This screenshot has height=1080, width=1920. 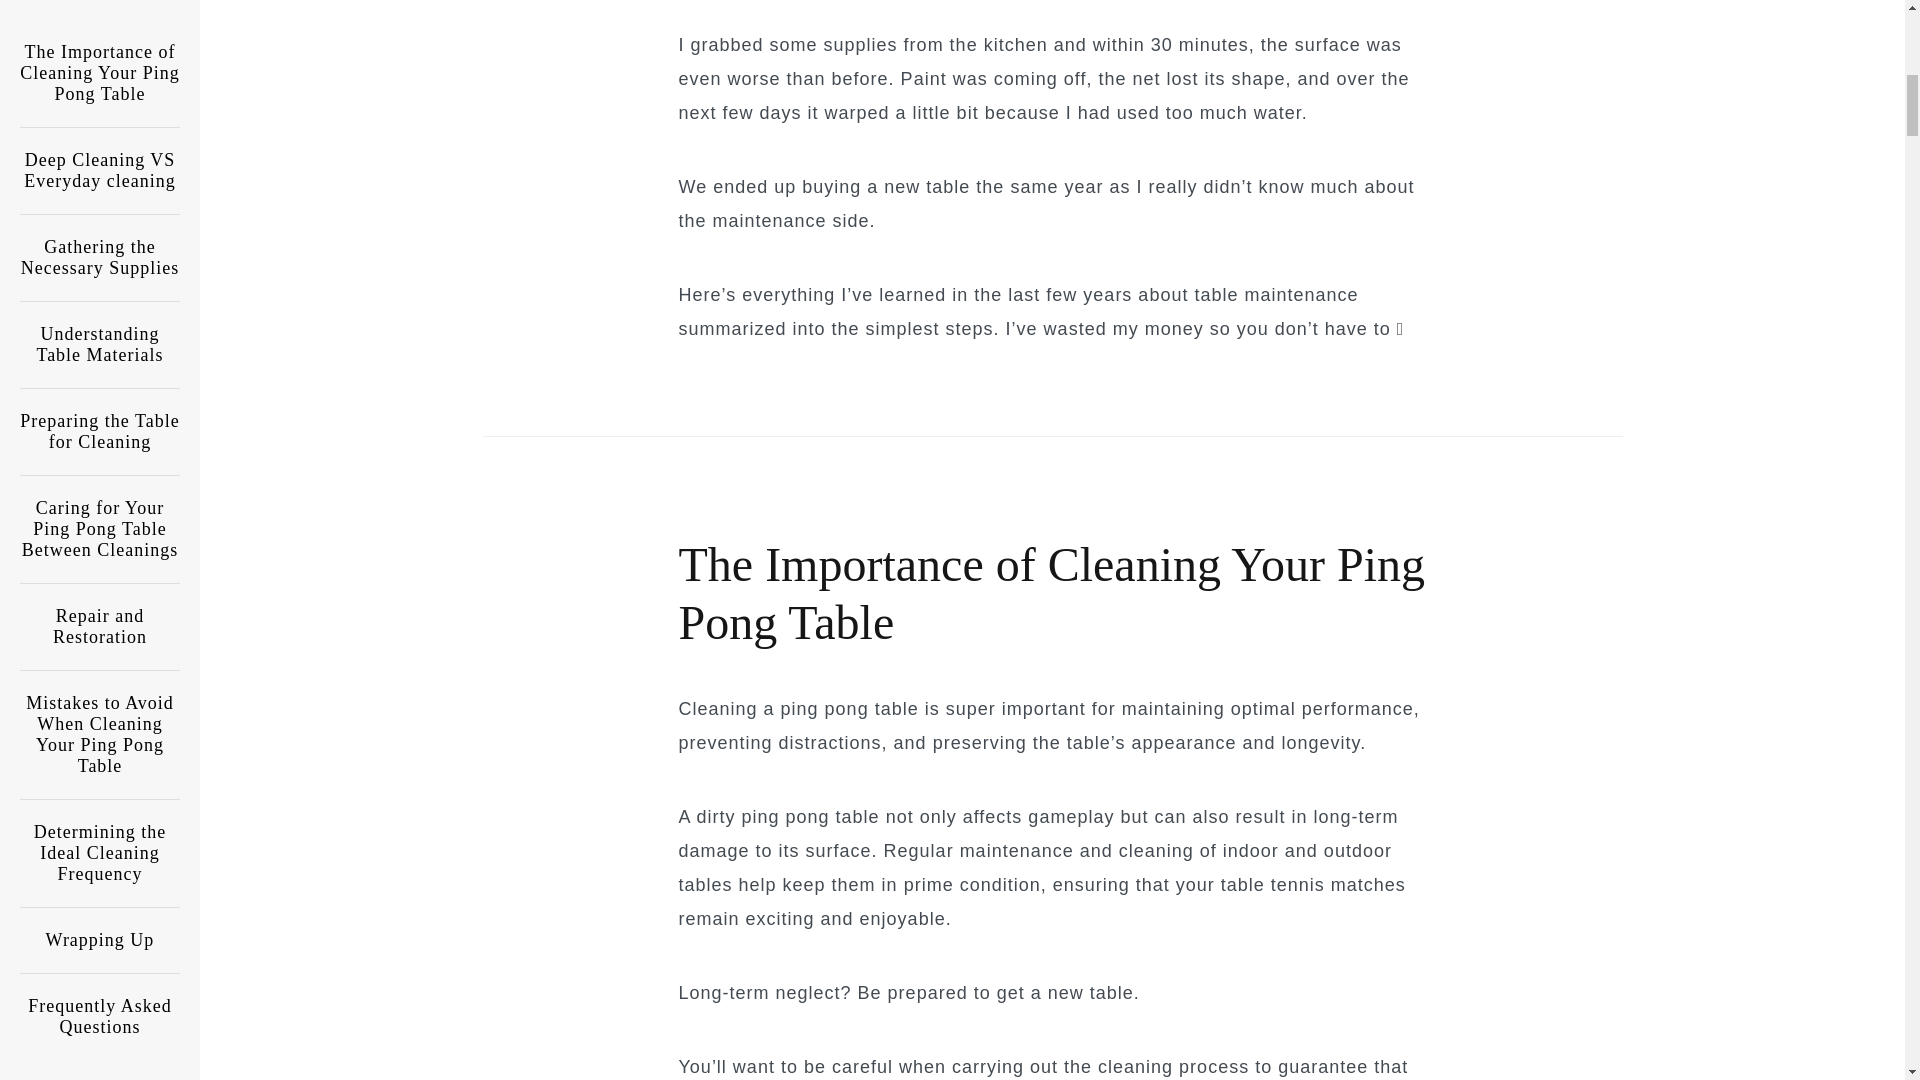 What do you see at coordinates (100, 164) in the screenshot?
I see `Understanding Table Materials` at bounding box center [100, 164].